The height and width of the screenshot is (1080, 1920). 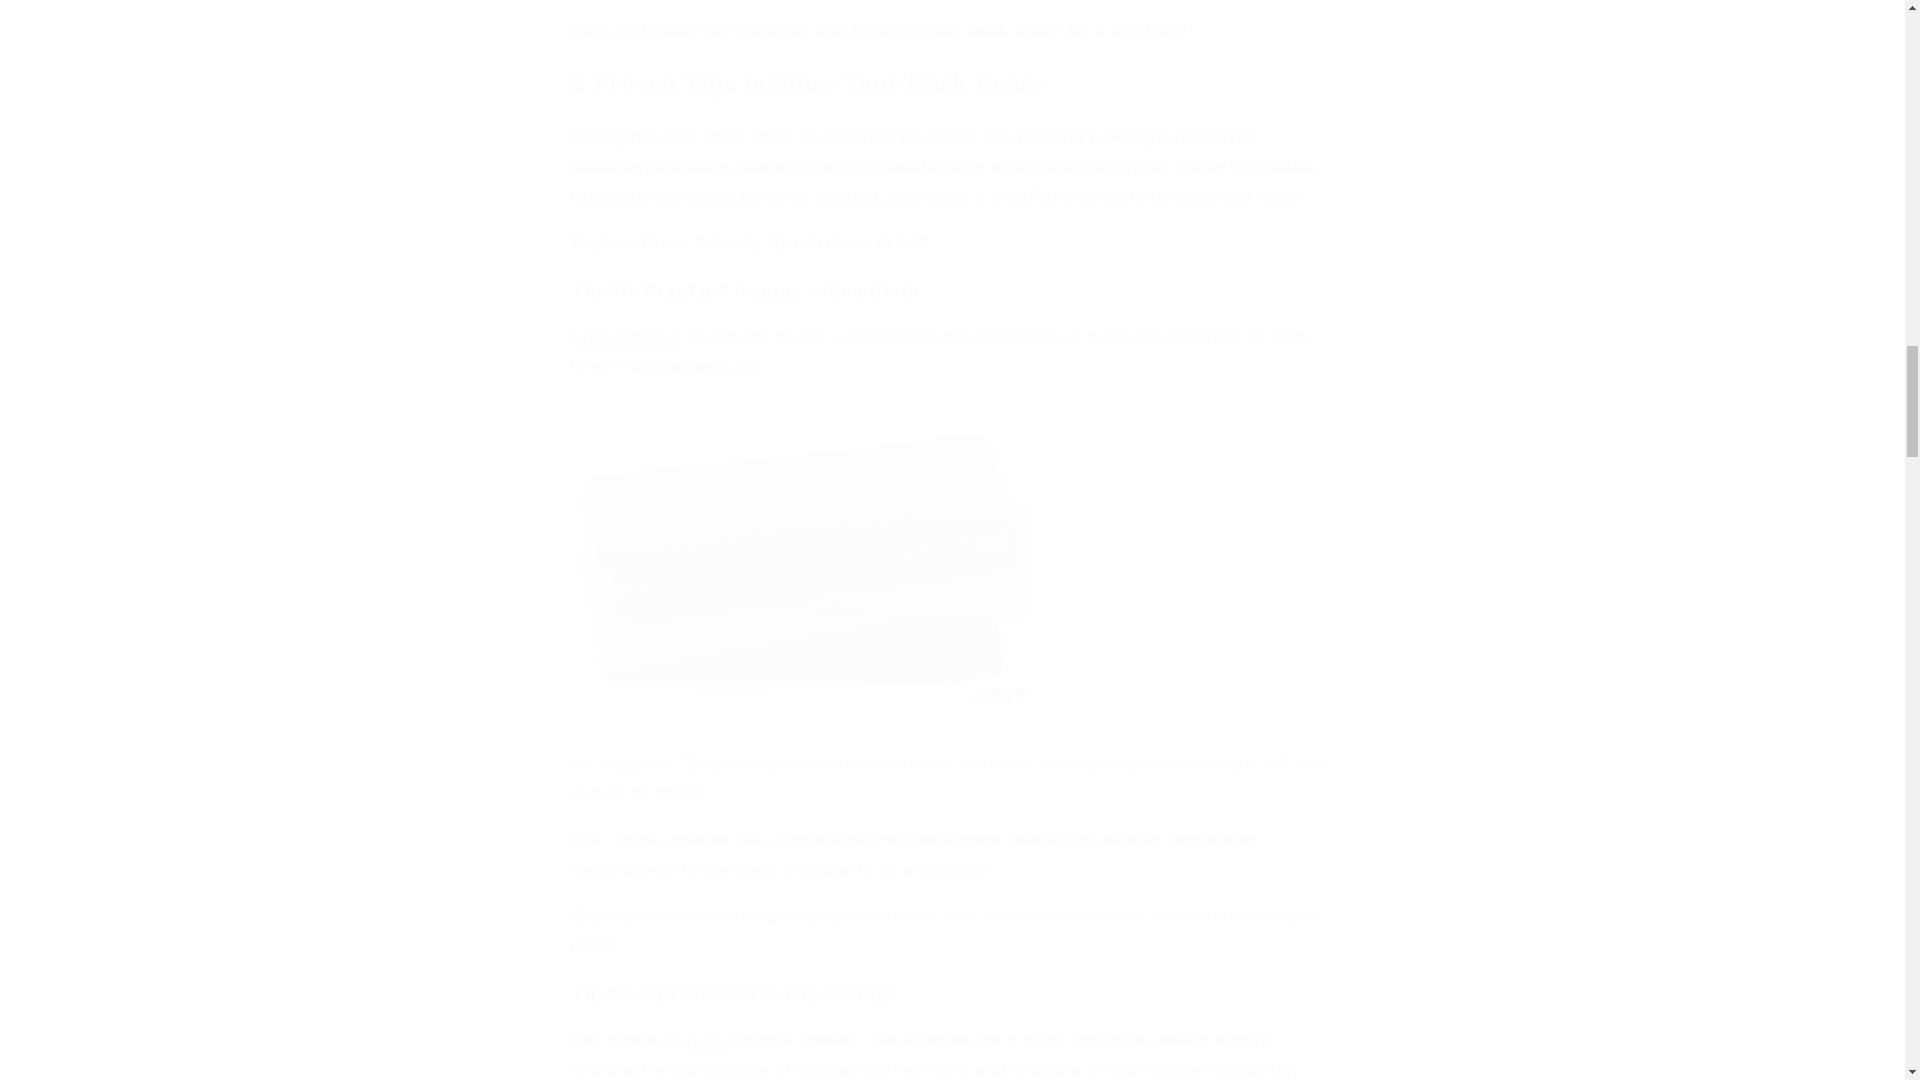 I want to click on n Wa, so click(x=624, y=337).